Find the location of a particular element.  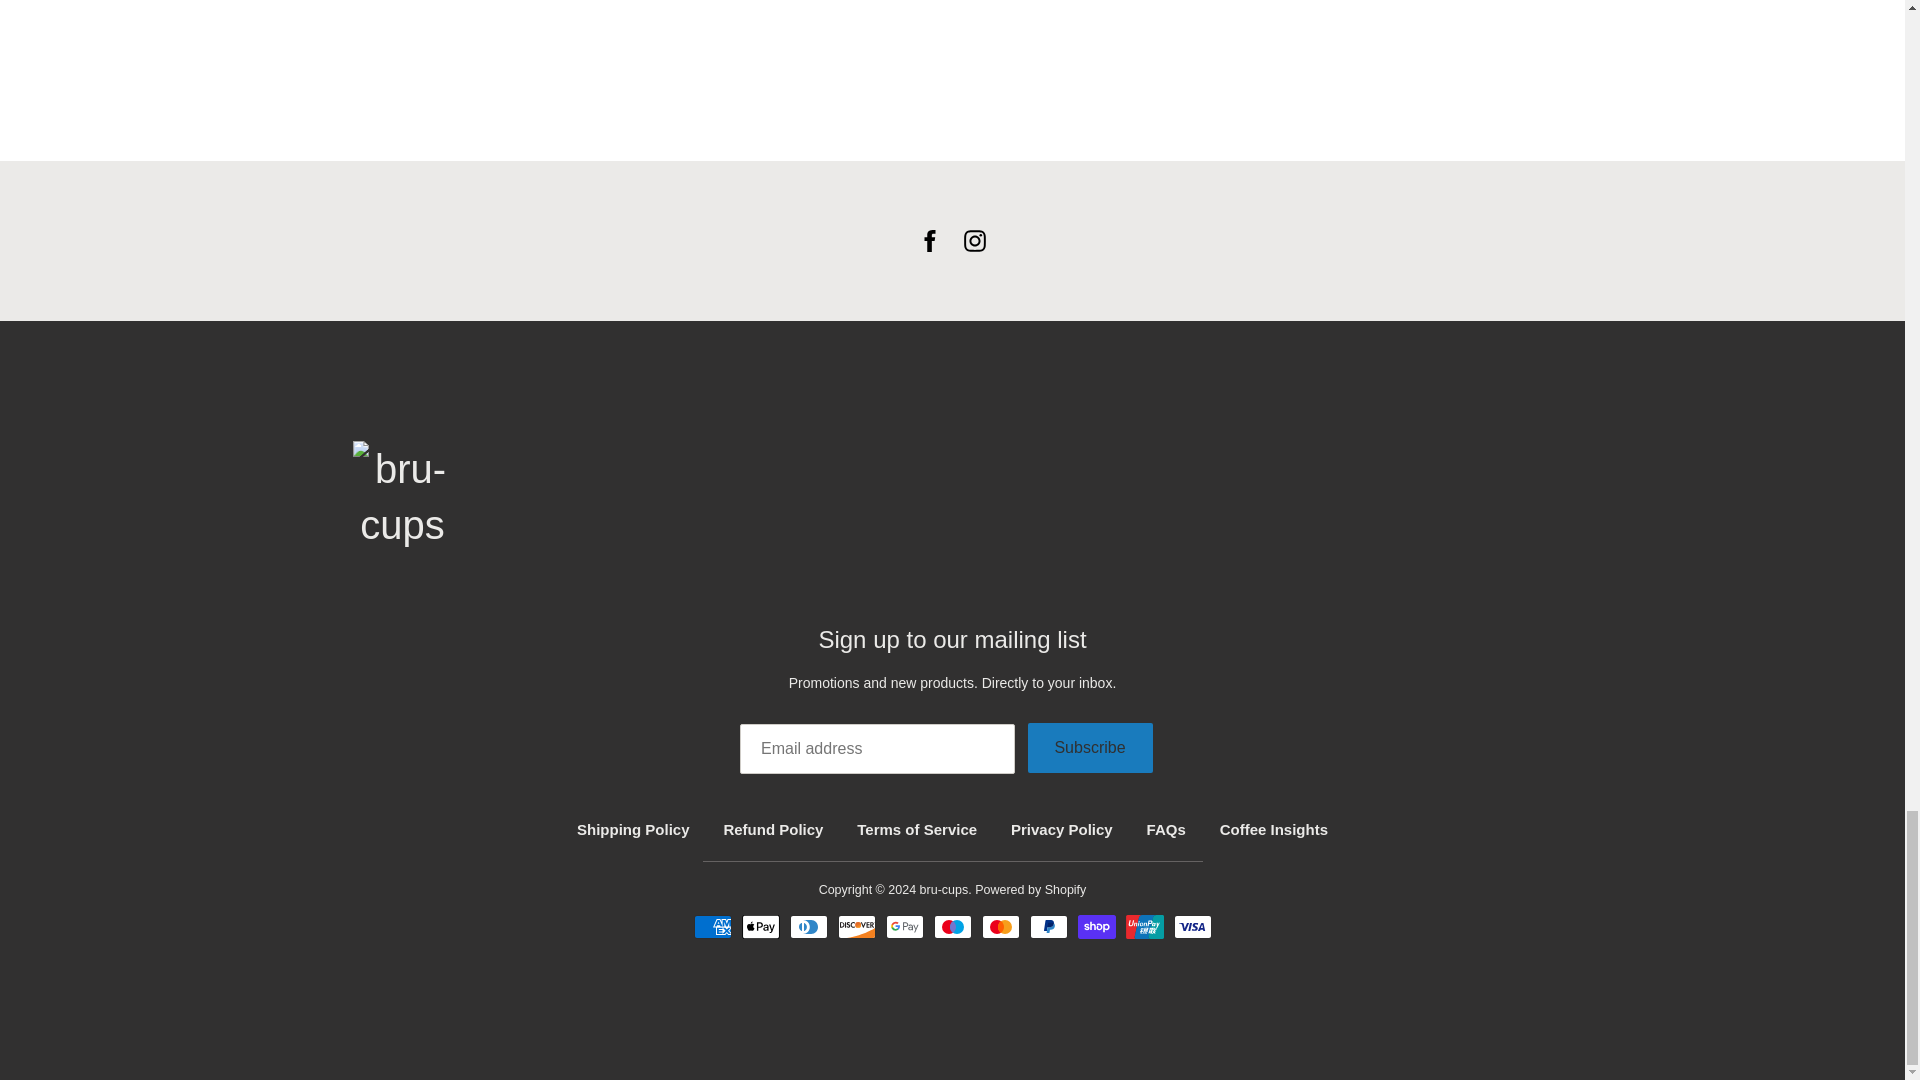

Shipping Policy is located at coordinates (633, 829).